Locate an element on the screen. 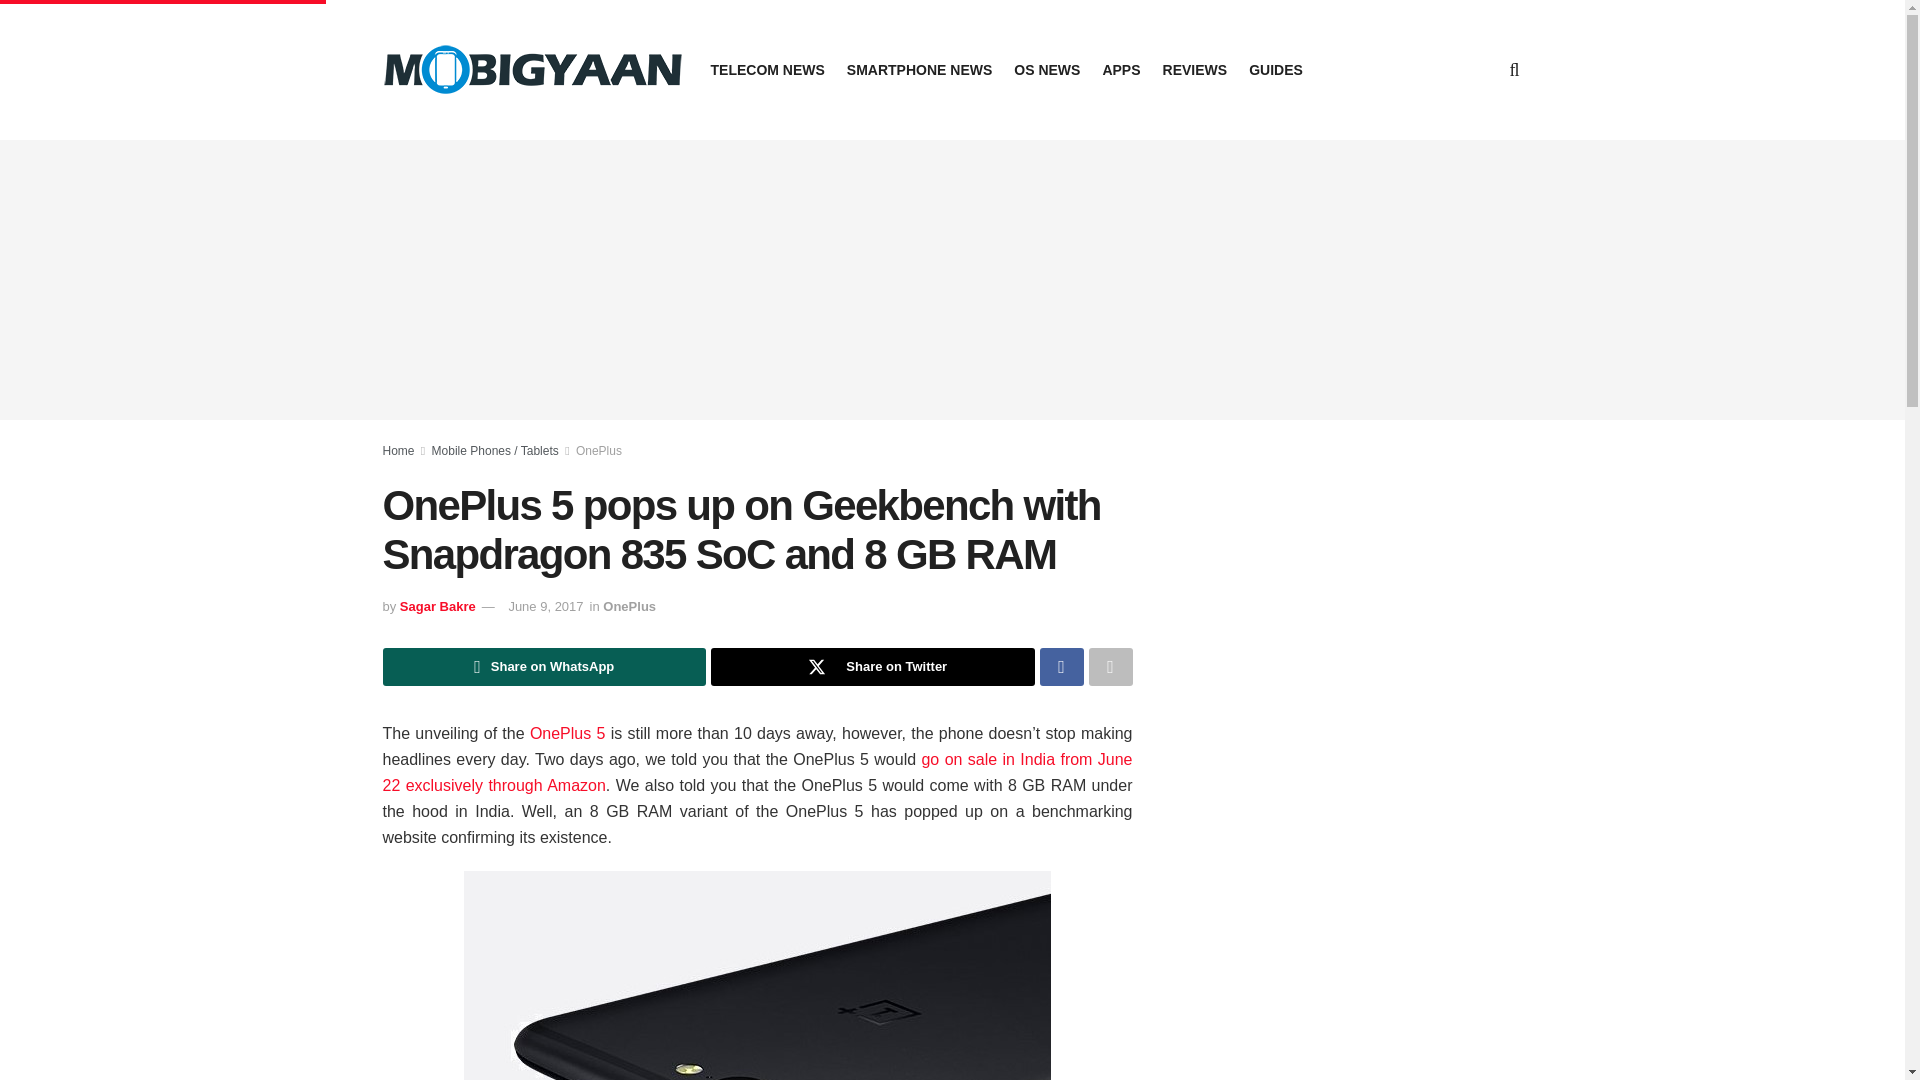 The height and width of the screenshot is (1080, 1920). OnePlus 5 is located at coordinates (568, 732).